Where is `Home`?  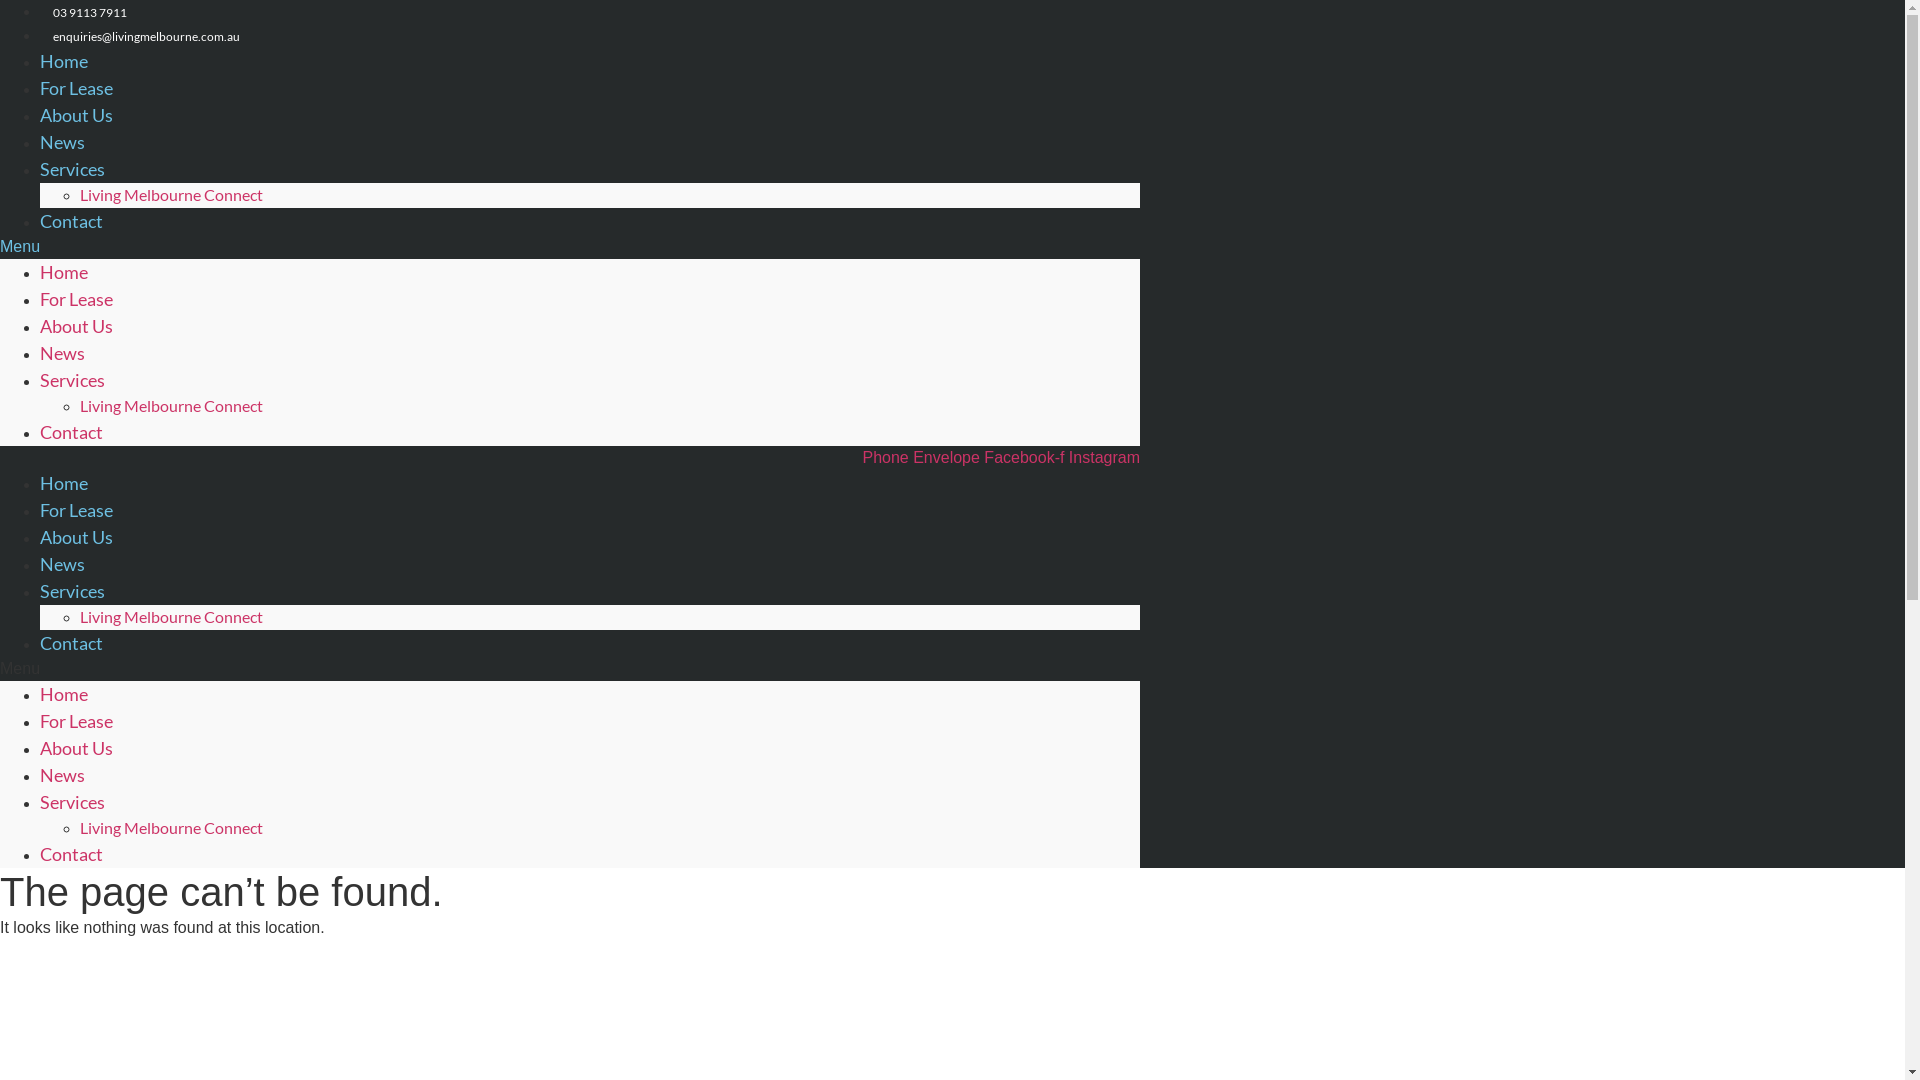 Home is located at coordinates (64, 694).